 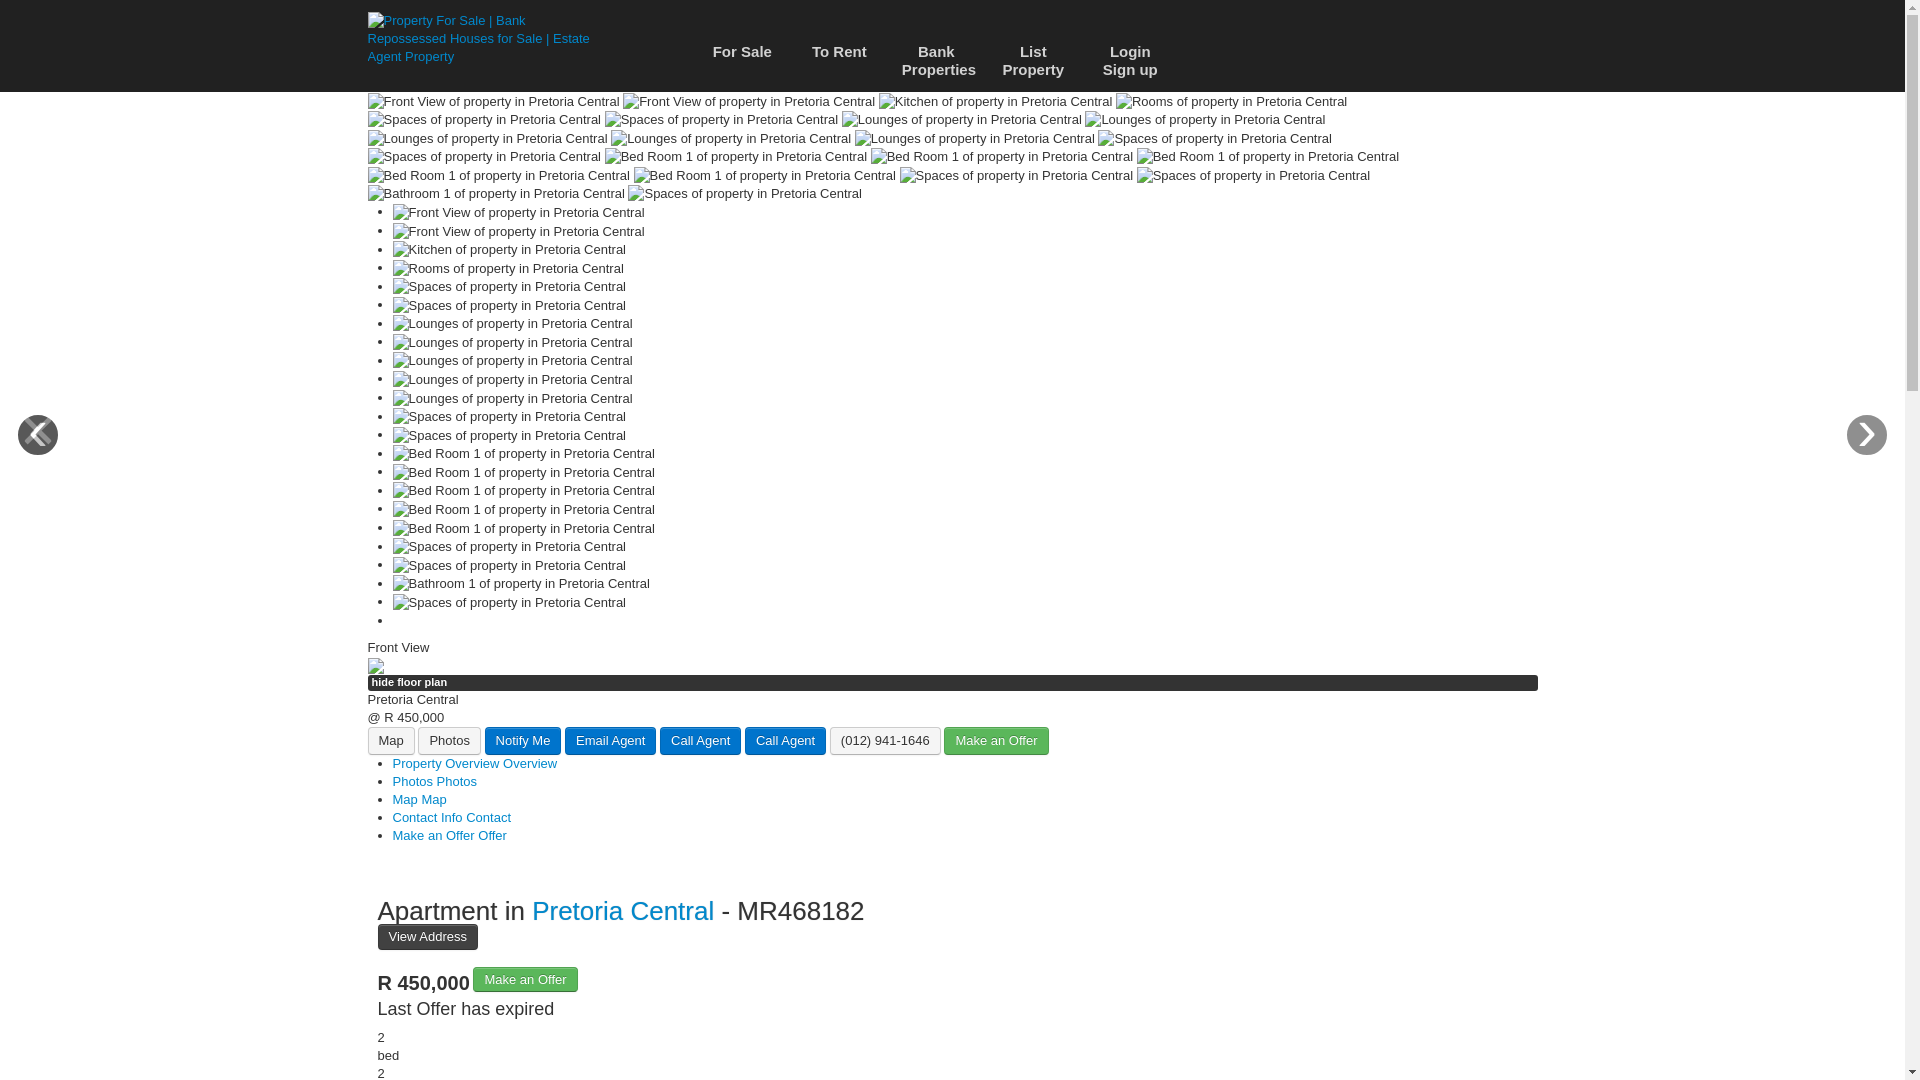 What do you see at coordinates (449, 740) in the screenshot?
I see `Photos` at bounding box center [449, 740].